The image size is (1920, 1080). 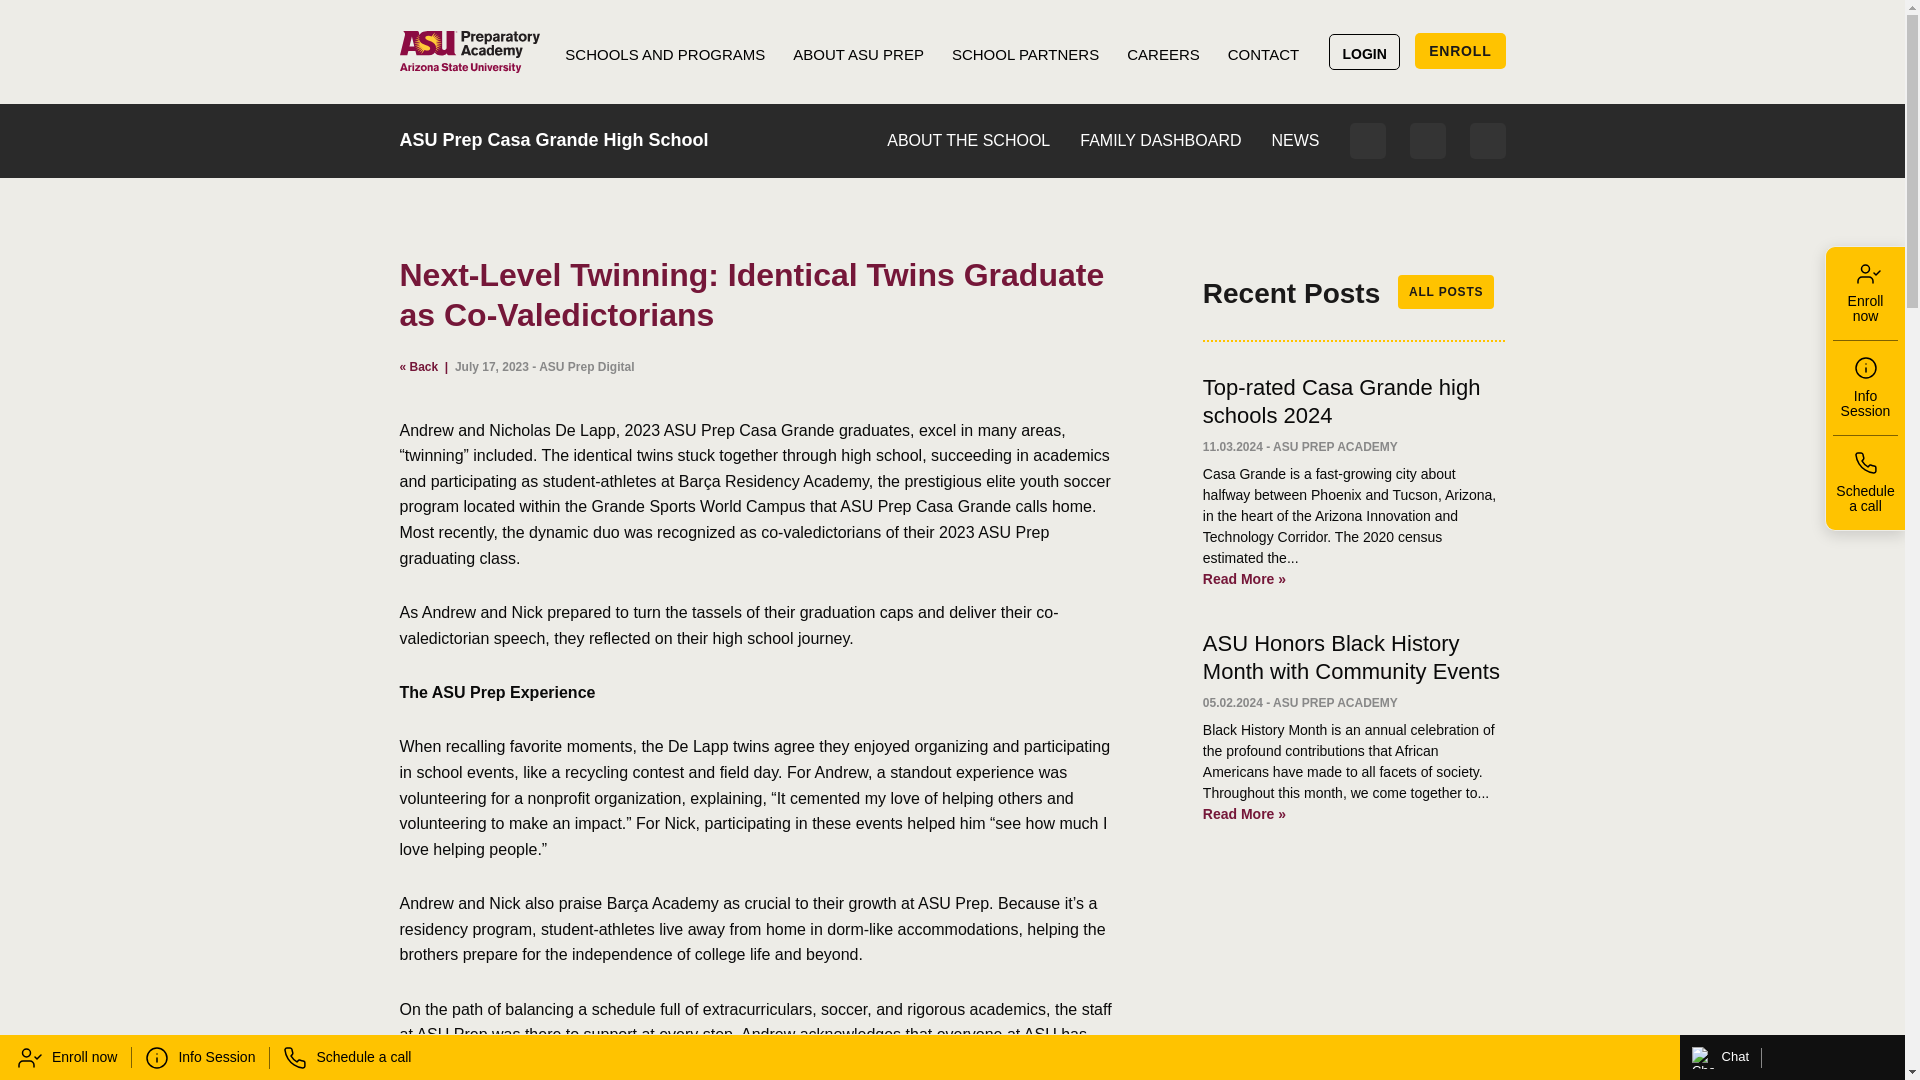 What do you see at coordinates (1866, 388) in the screenshot?
I see `Info Session` at bounding box center [1866, 388].